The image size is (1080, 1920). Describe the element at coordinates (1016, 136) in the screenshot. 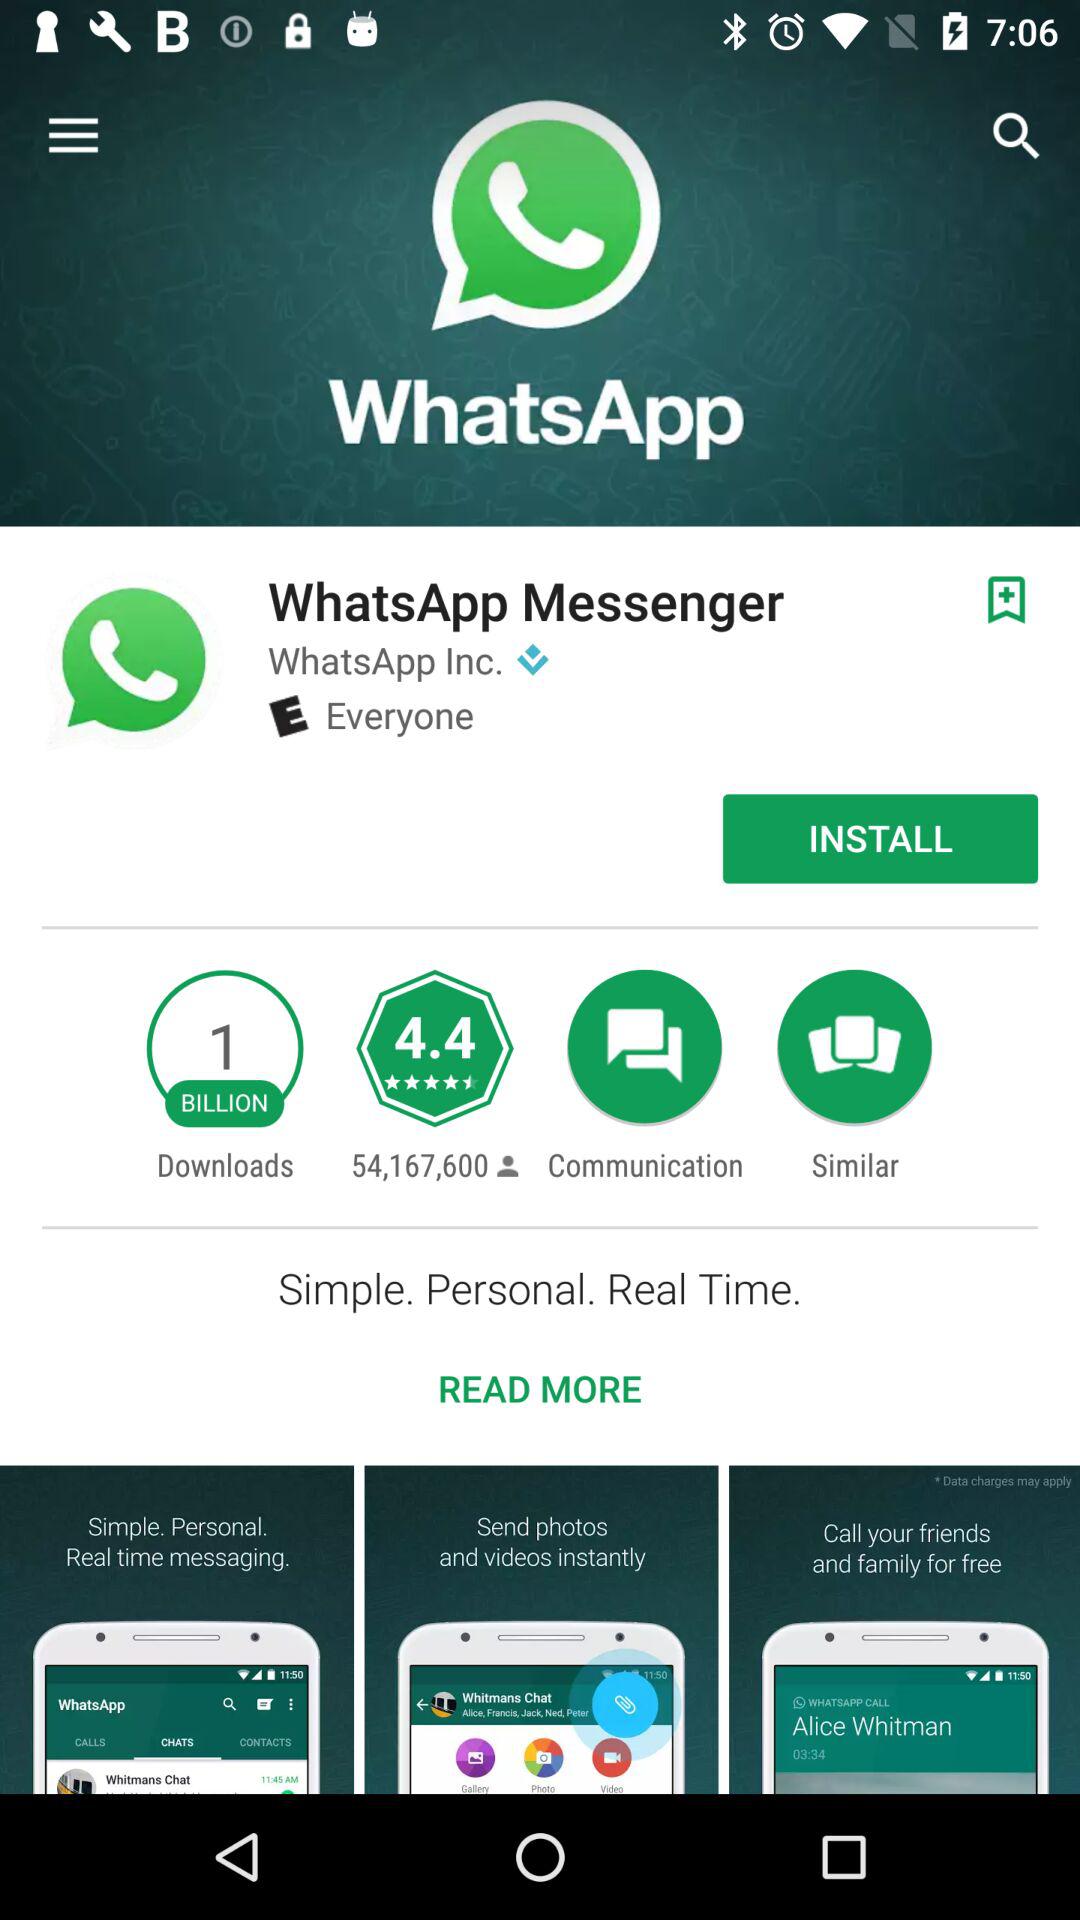

I see `select the search icon on the top right corner of the screen` at that location.